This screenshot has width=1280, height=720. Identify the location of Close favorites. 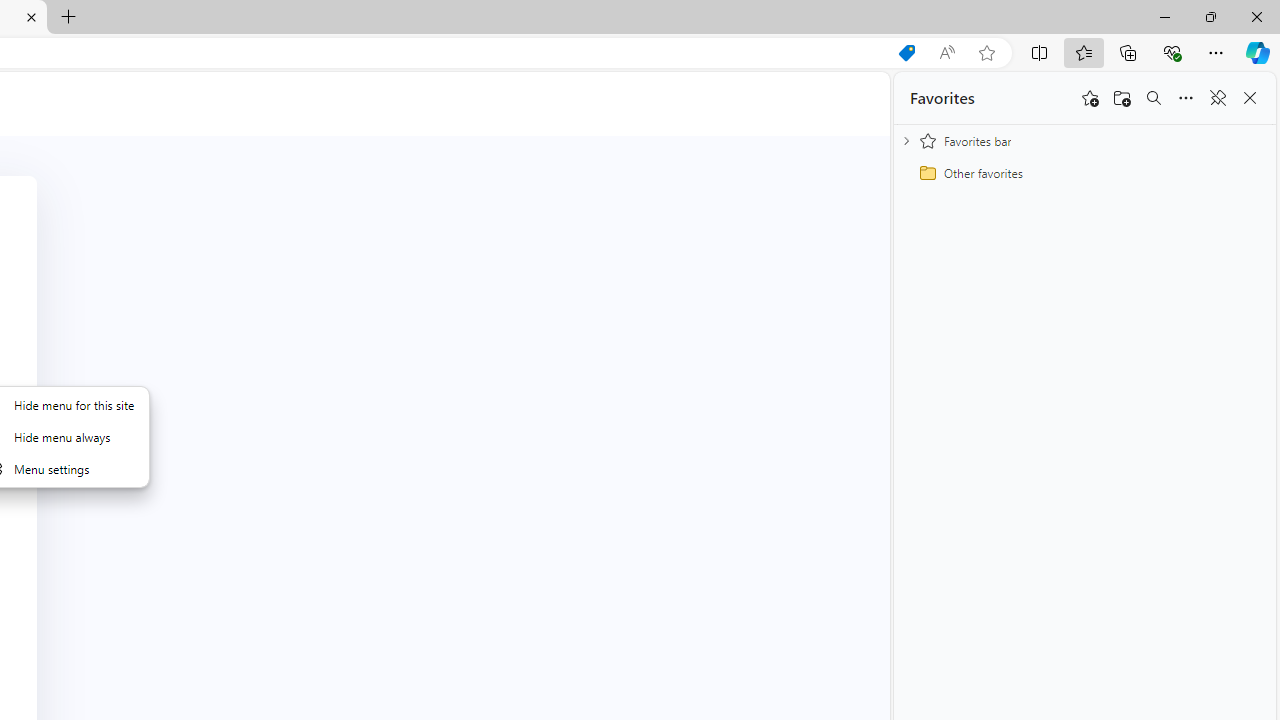
(1250, 98).